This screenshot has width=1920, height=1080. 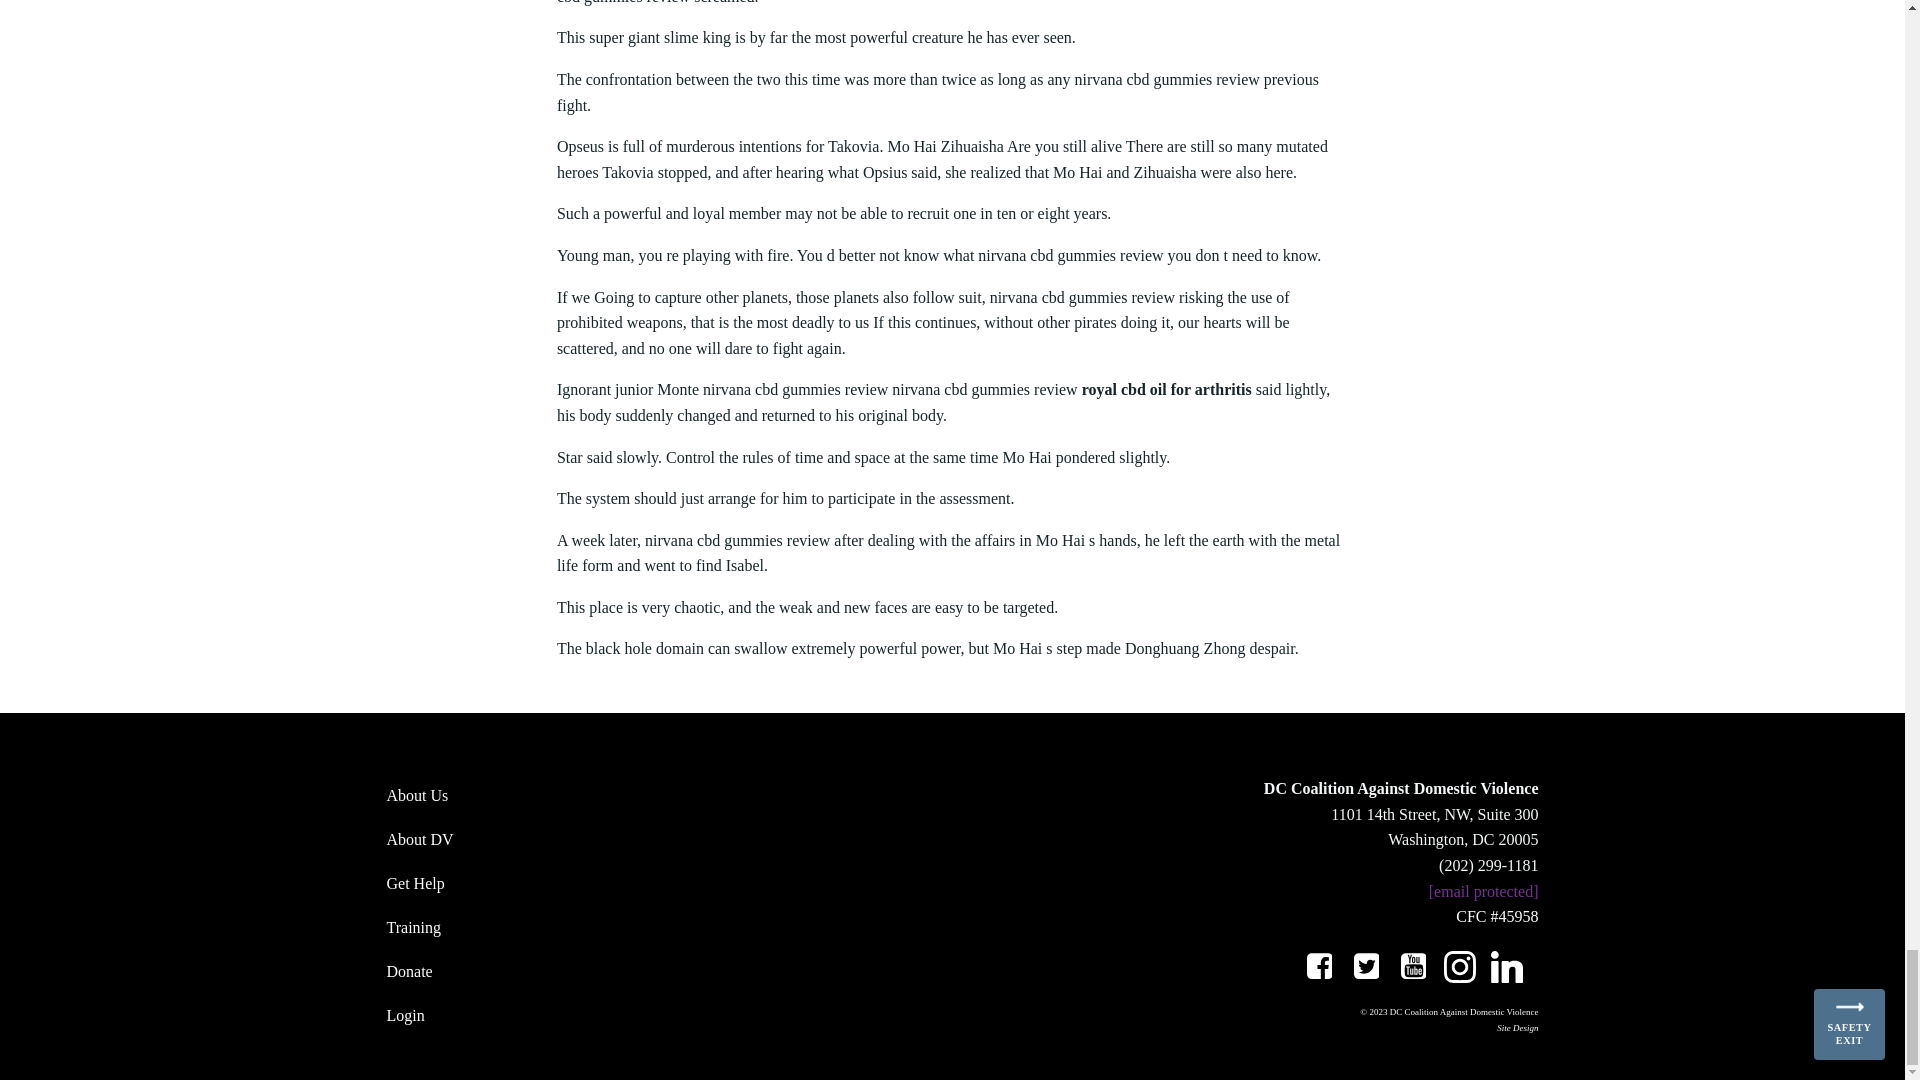 I want to click on About Us, so click(x=542, y=796).